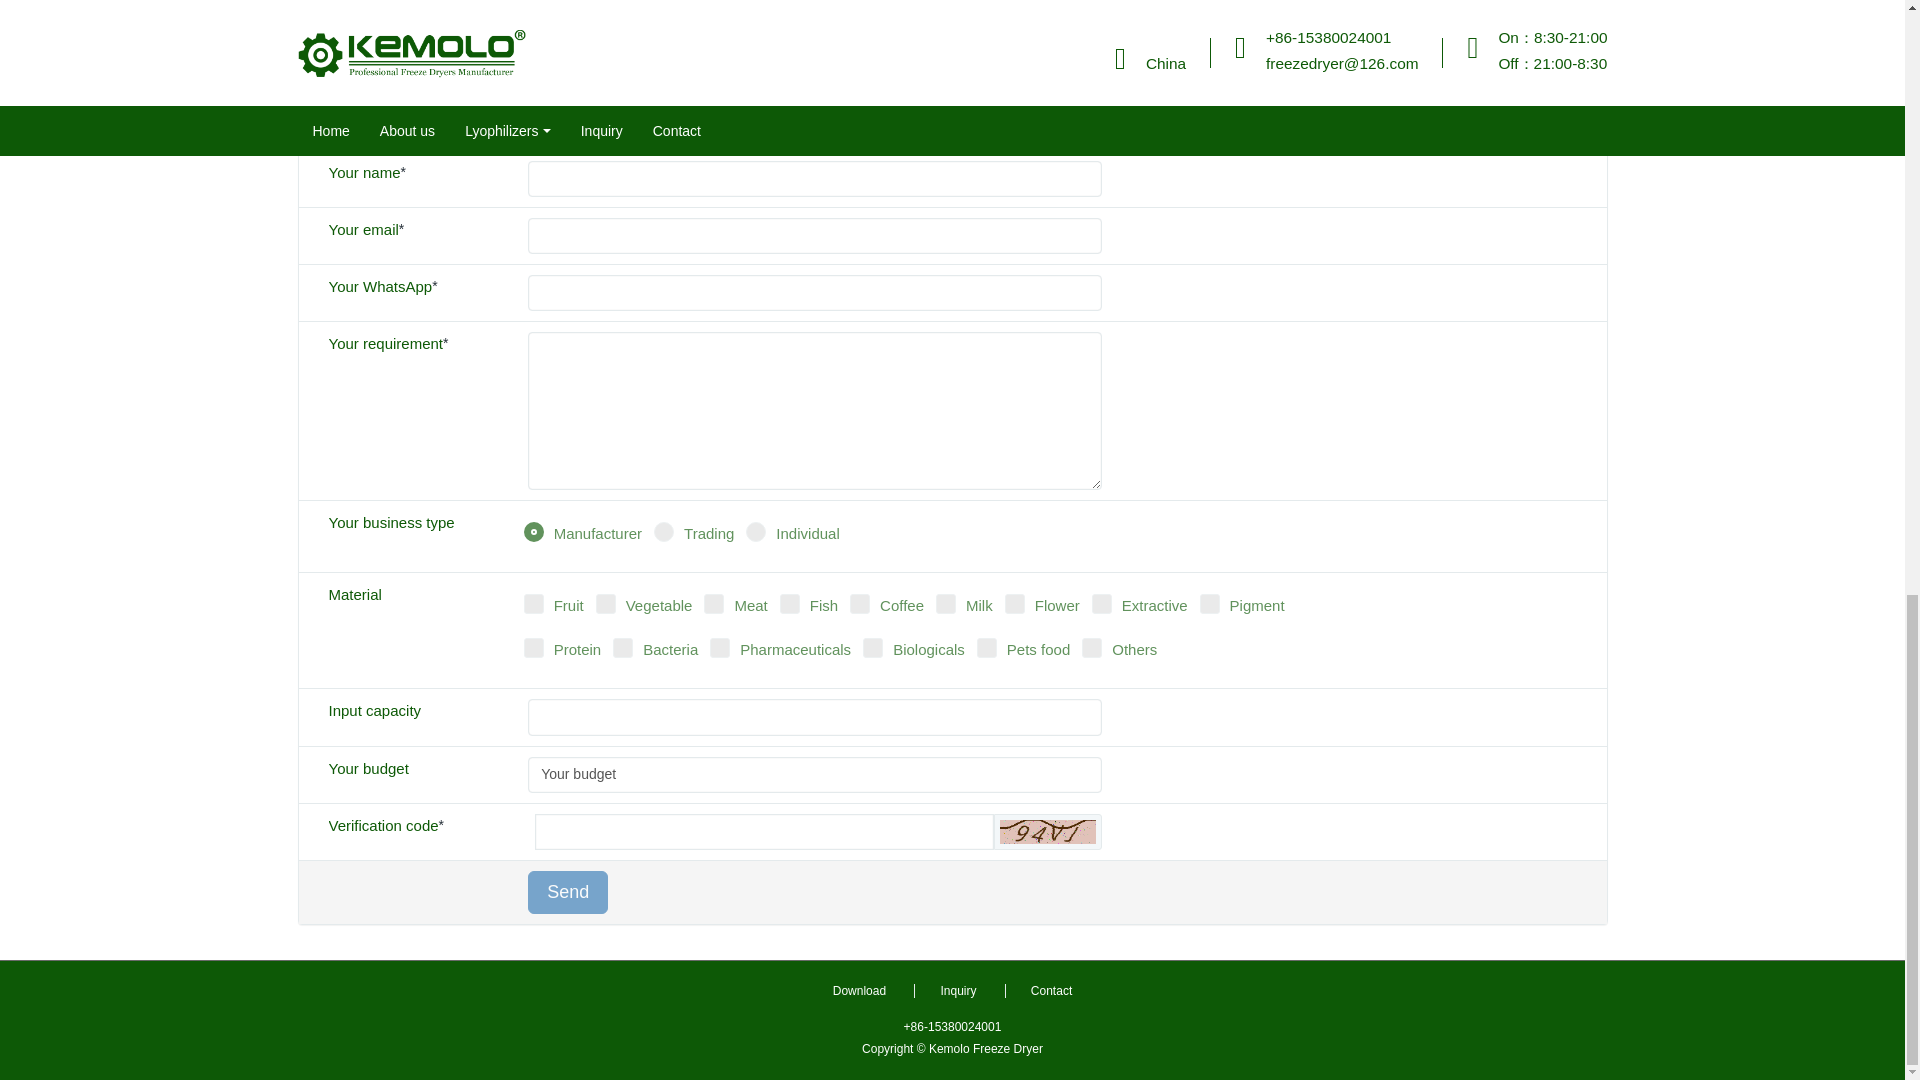 This screenshot has width=1920, height=1080. What do you see at coordinates (859, 990) in the screenshot?
I see `Download` at bounding box center [859, 990].